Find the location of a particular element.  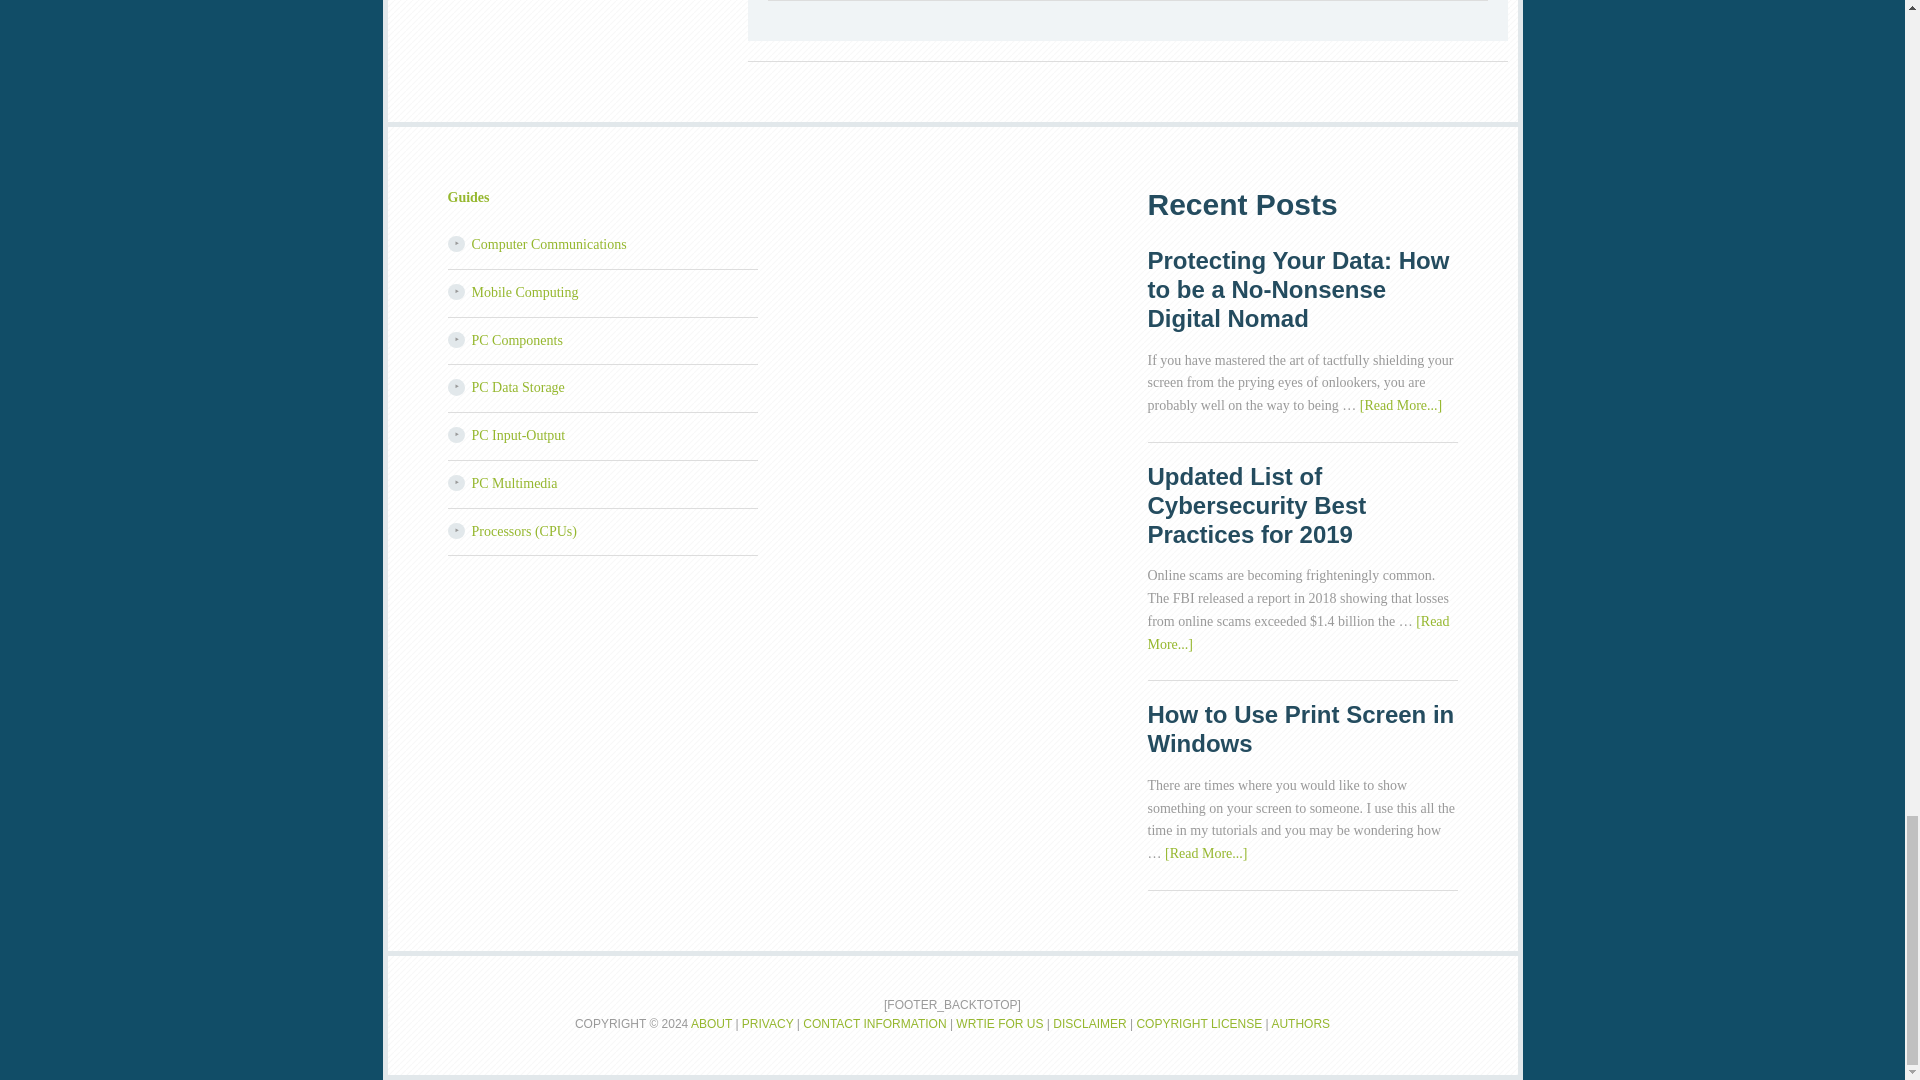

Computer Communications is located at coordinates (550, 244).